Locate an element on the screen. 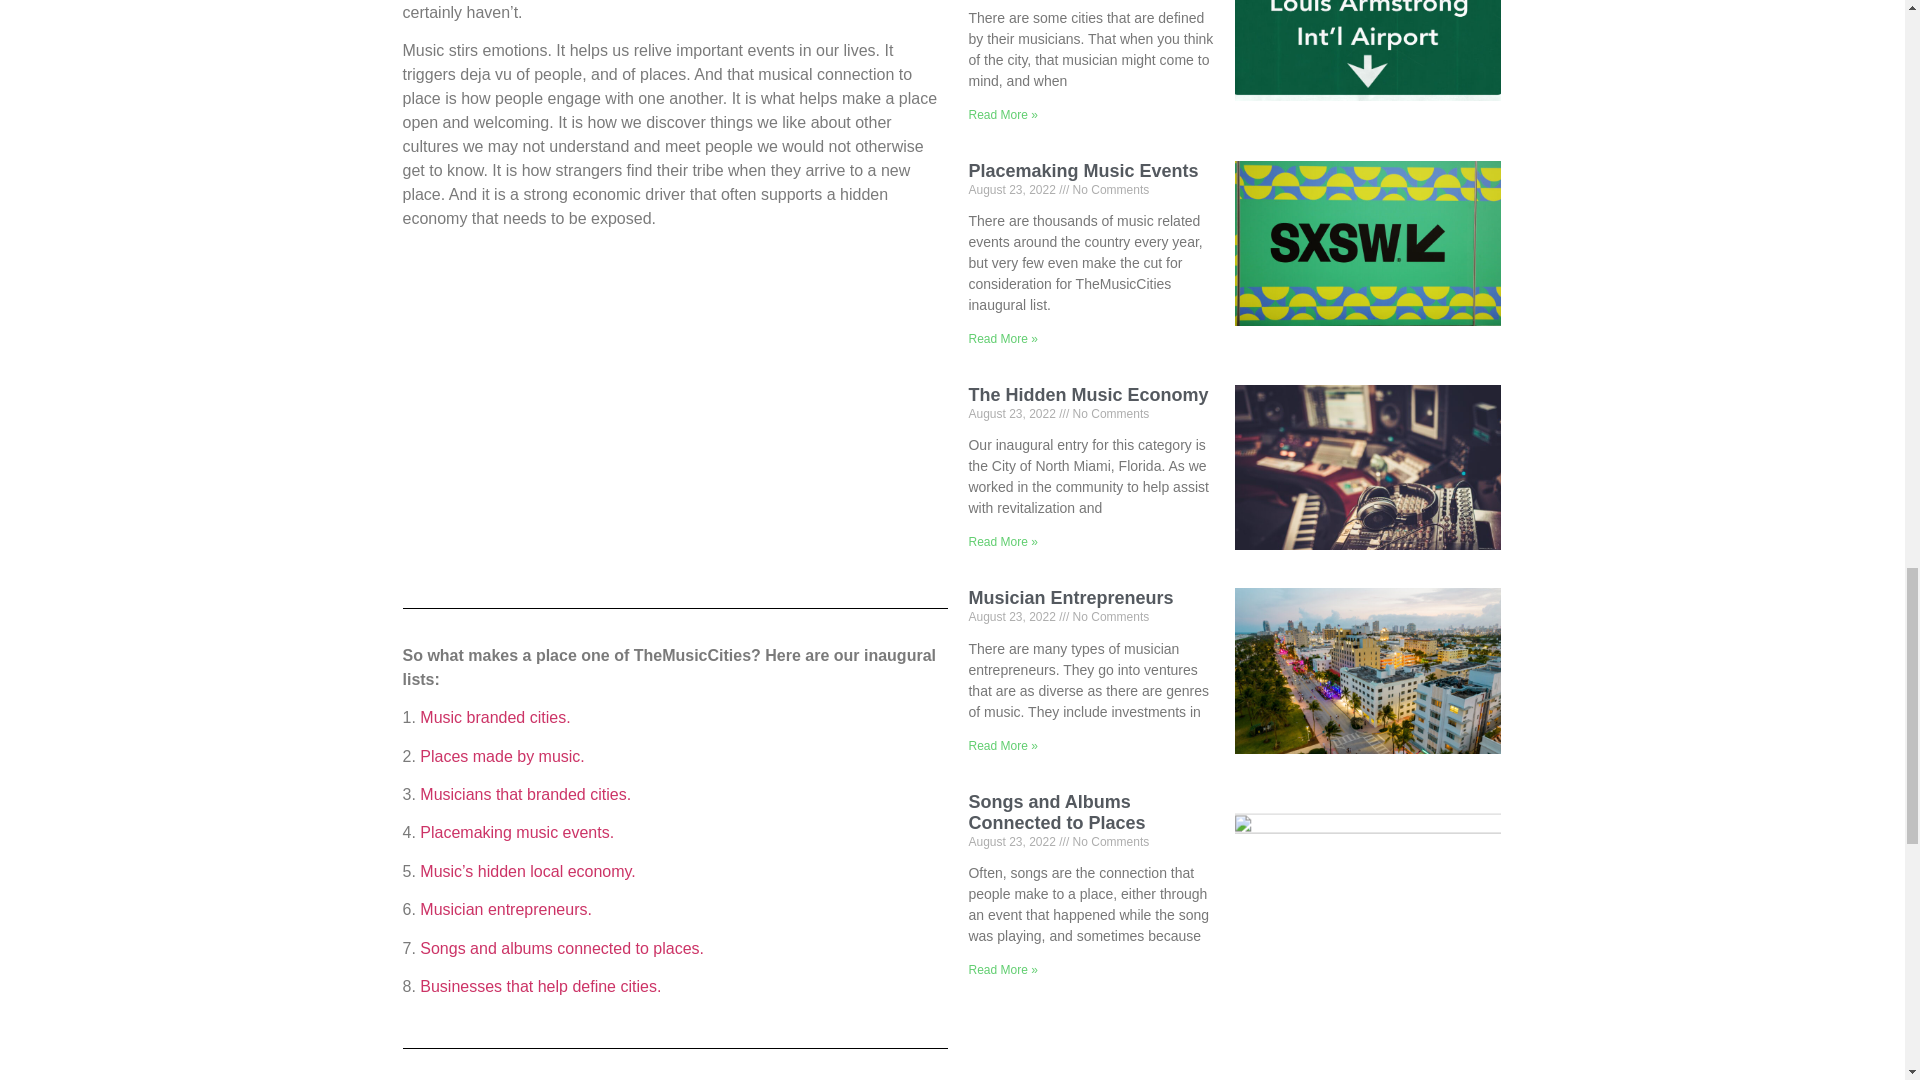 This screenshot has width=1920, height=1080. Musician entrepreneurs. is located at coordinates (506, 909).